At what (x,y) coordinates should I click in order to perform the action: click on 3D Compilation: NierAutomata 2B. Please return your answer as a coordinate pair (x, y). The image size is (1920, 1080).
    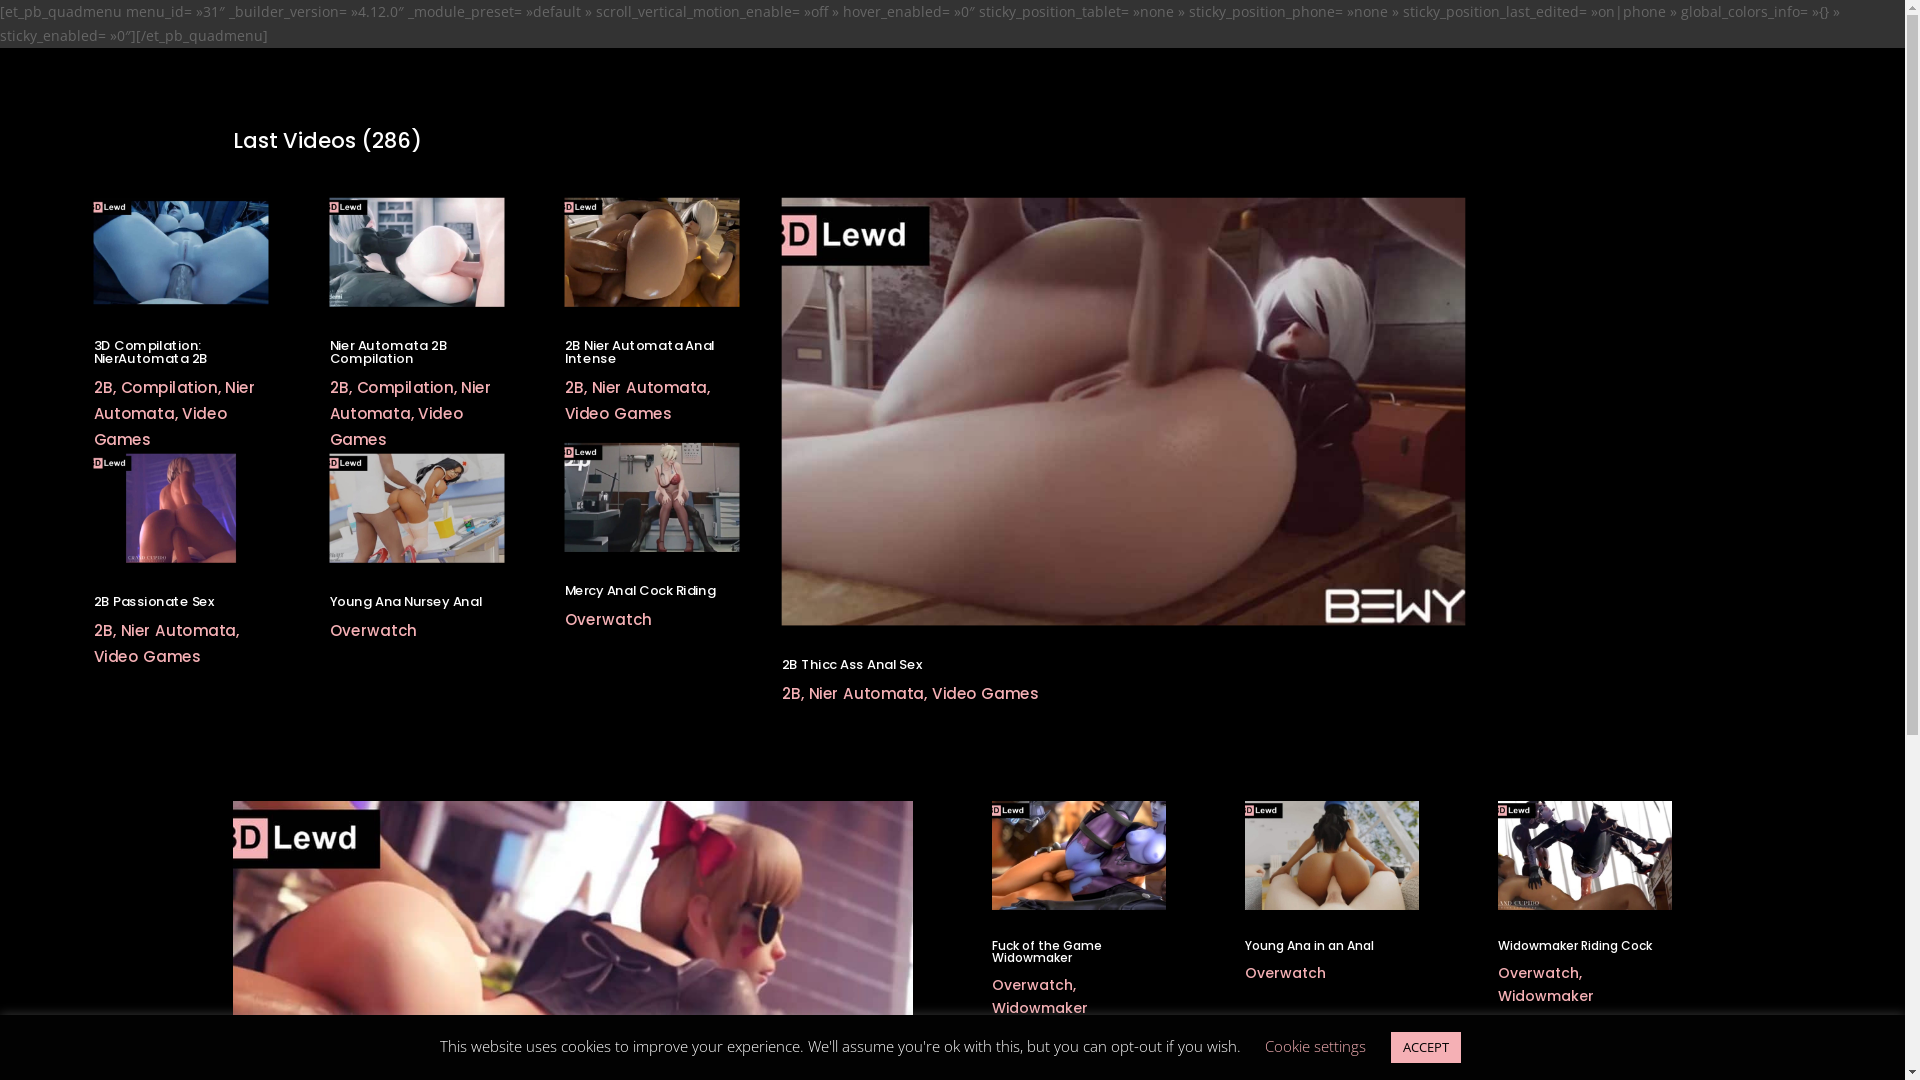
    Looking at the image, I should click on (147, 352).